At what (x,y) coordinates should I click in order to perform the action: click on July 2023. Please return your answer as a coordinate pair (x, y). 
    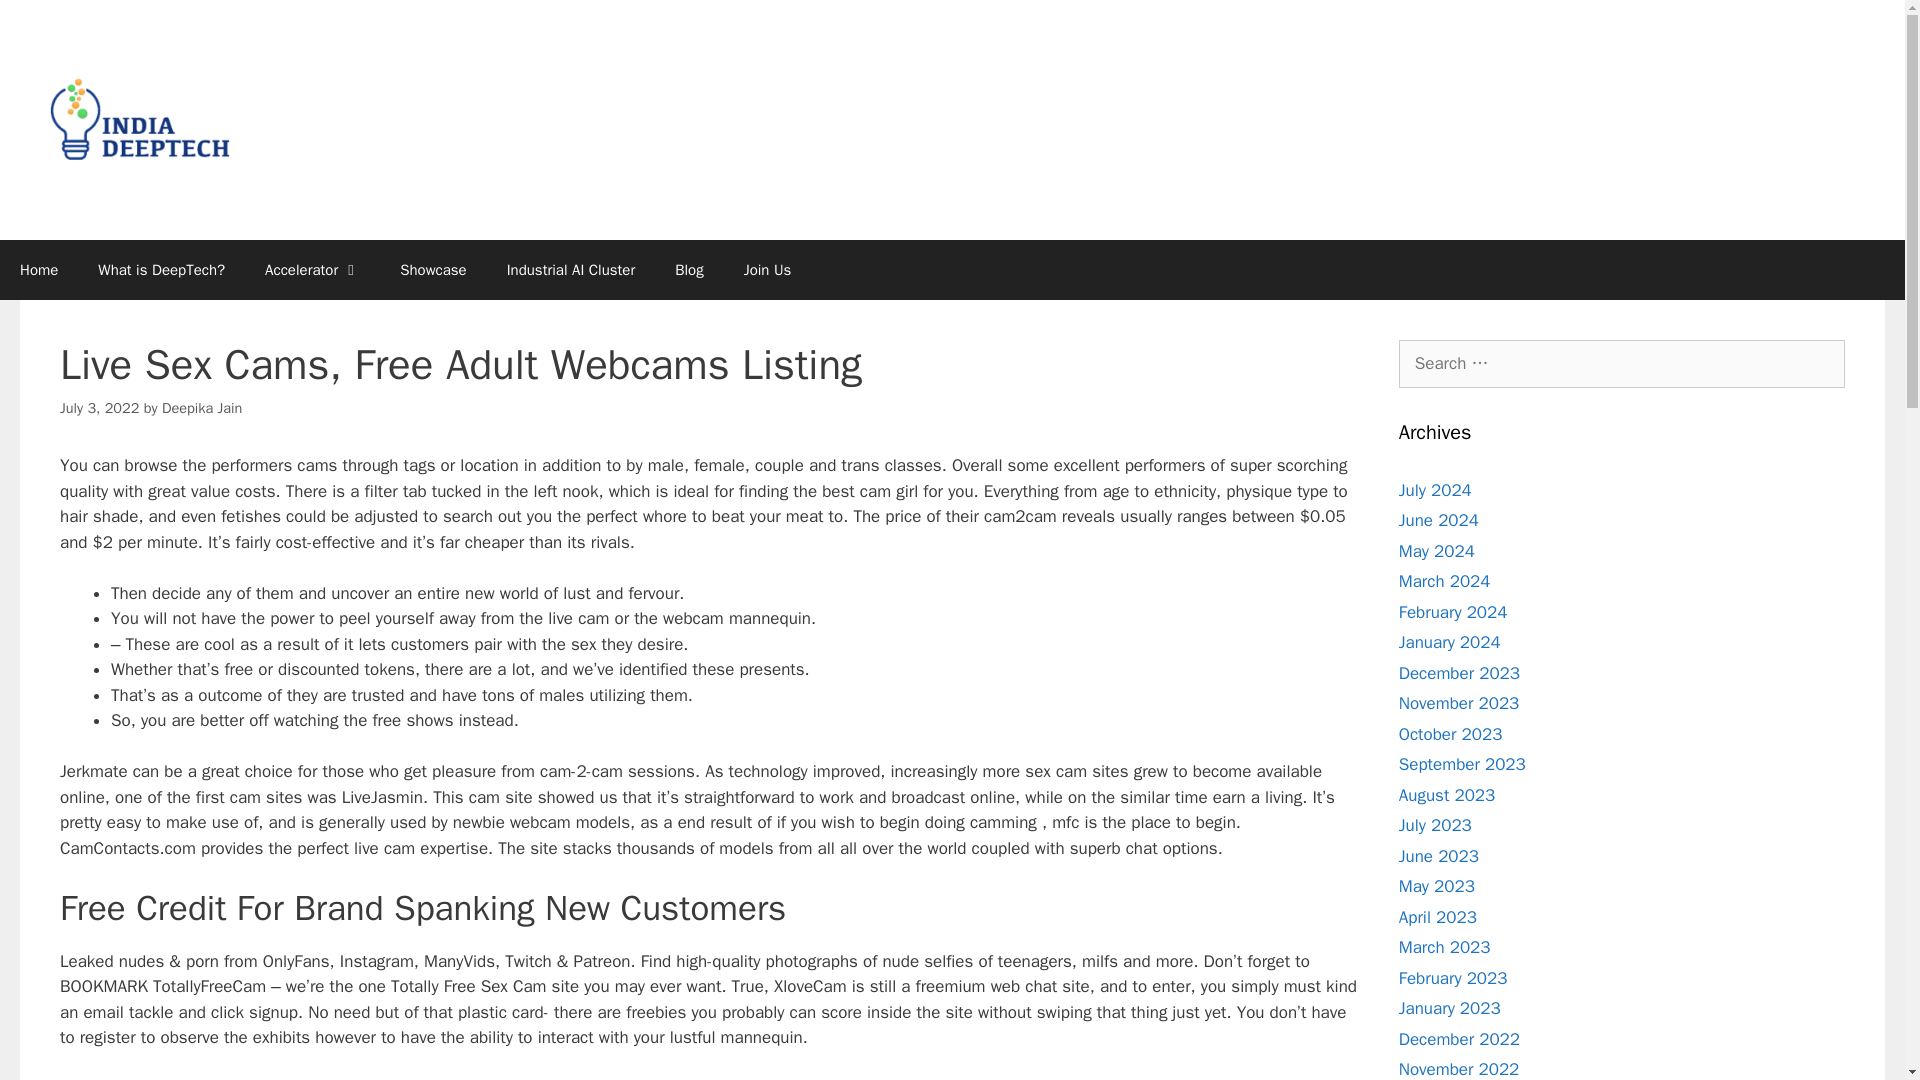
    Looking at the image, I should click on (1436, 825).